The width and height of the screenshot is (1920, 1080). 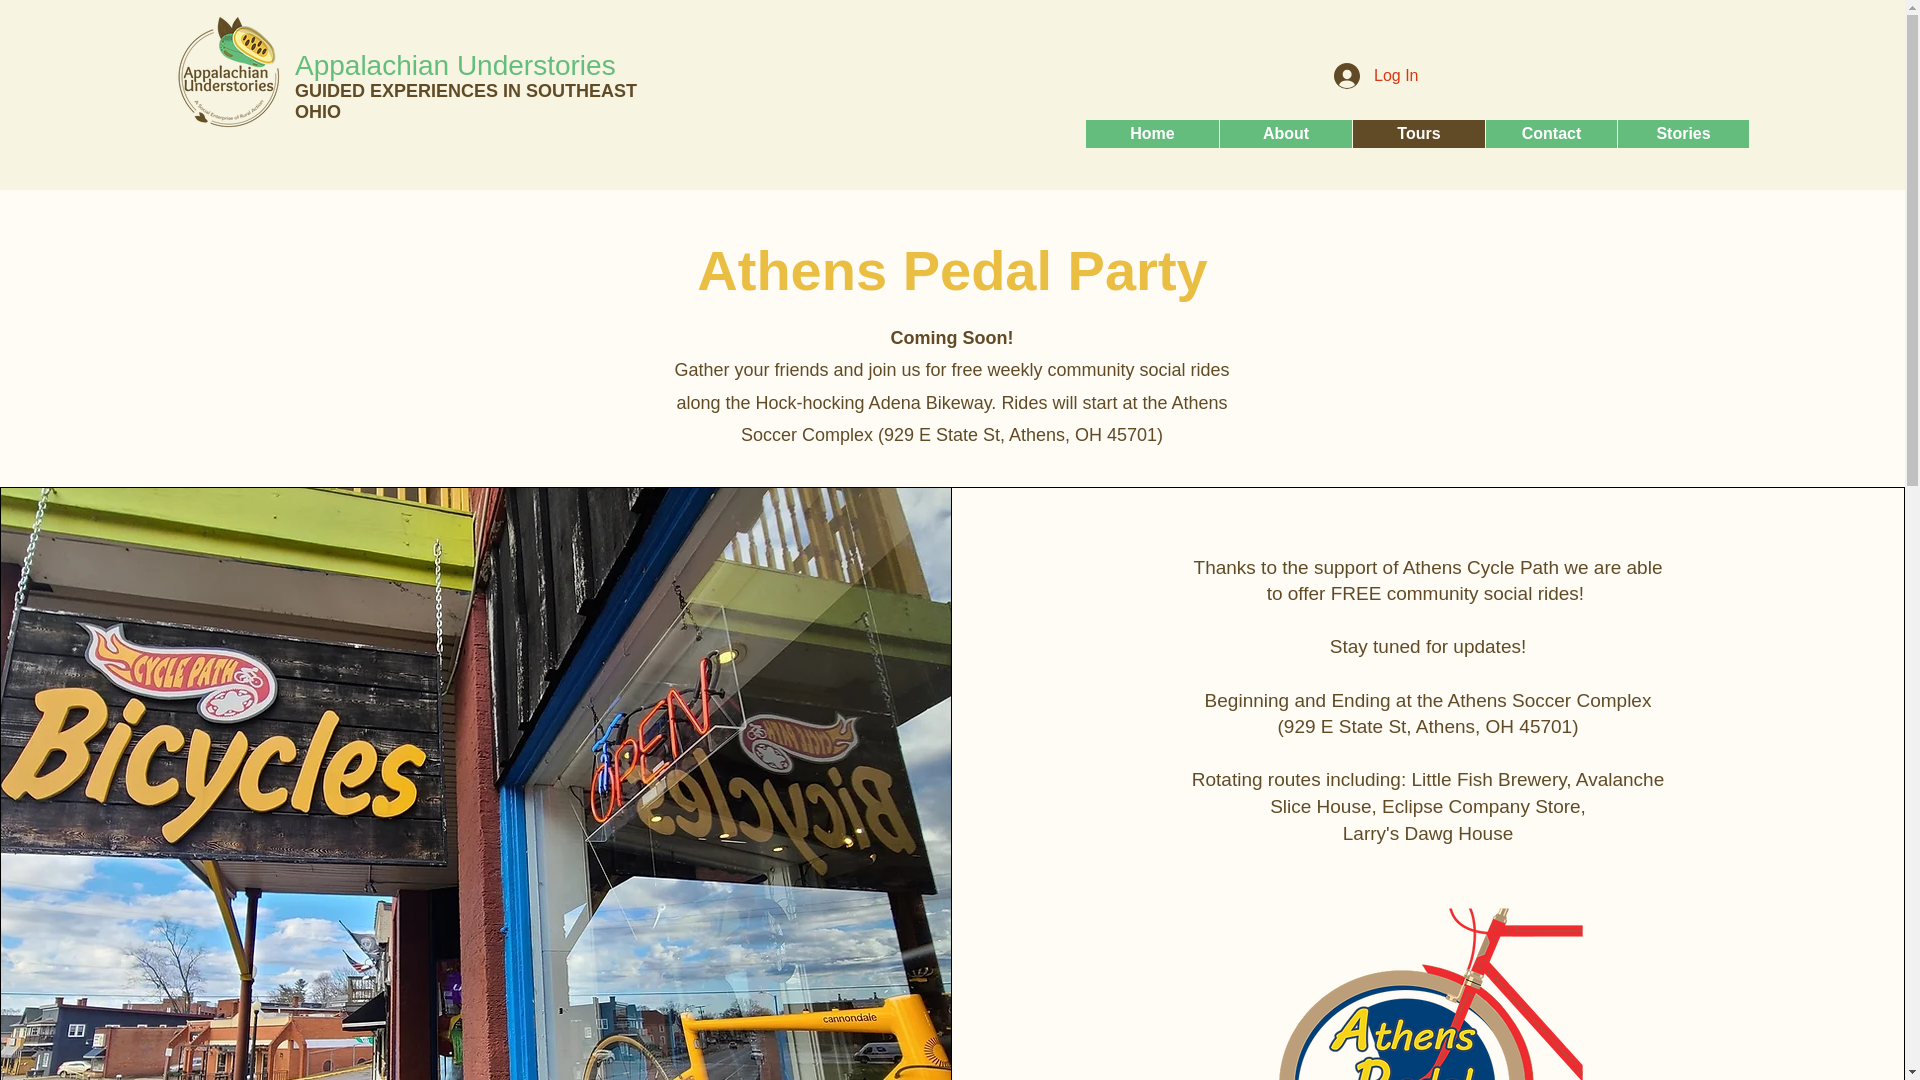 What do you see at coordinates (1550, 133) in the screenshot?
I see `Contact` at bounding box center [1550, 133].